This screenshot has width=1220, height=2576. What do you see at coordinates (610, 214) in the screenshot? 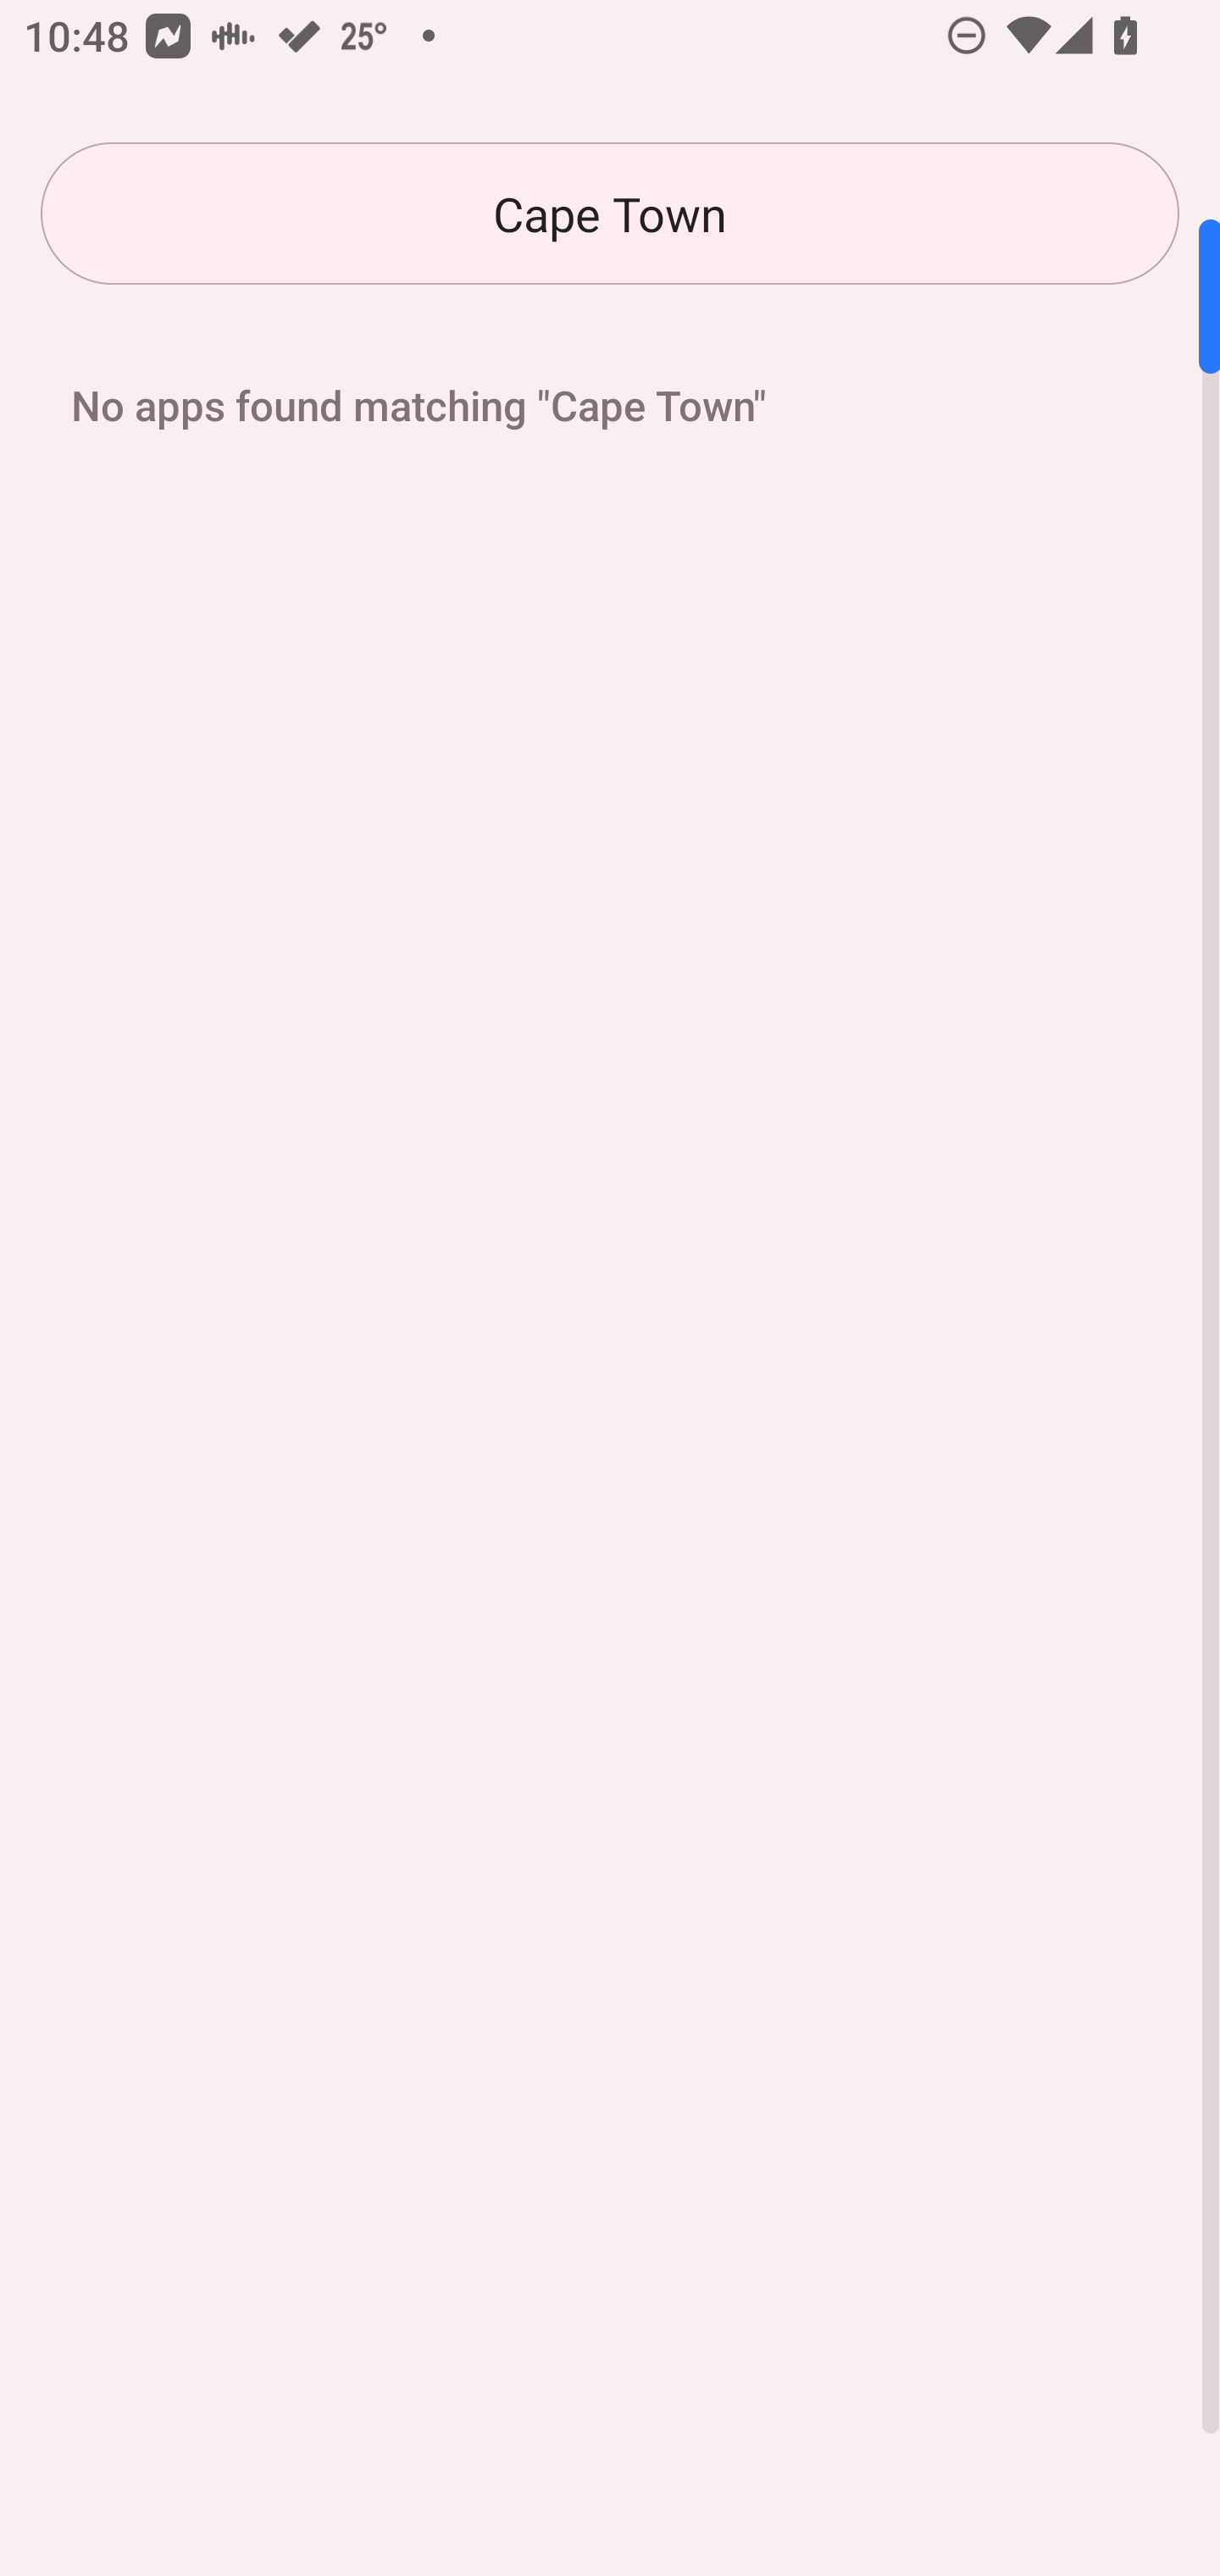
I see `Cape Town` at bounding box center [610, 214].